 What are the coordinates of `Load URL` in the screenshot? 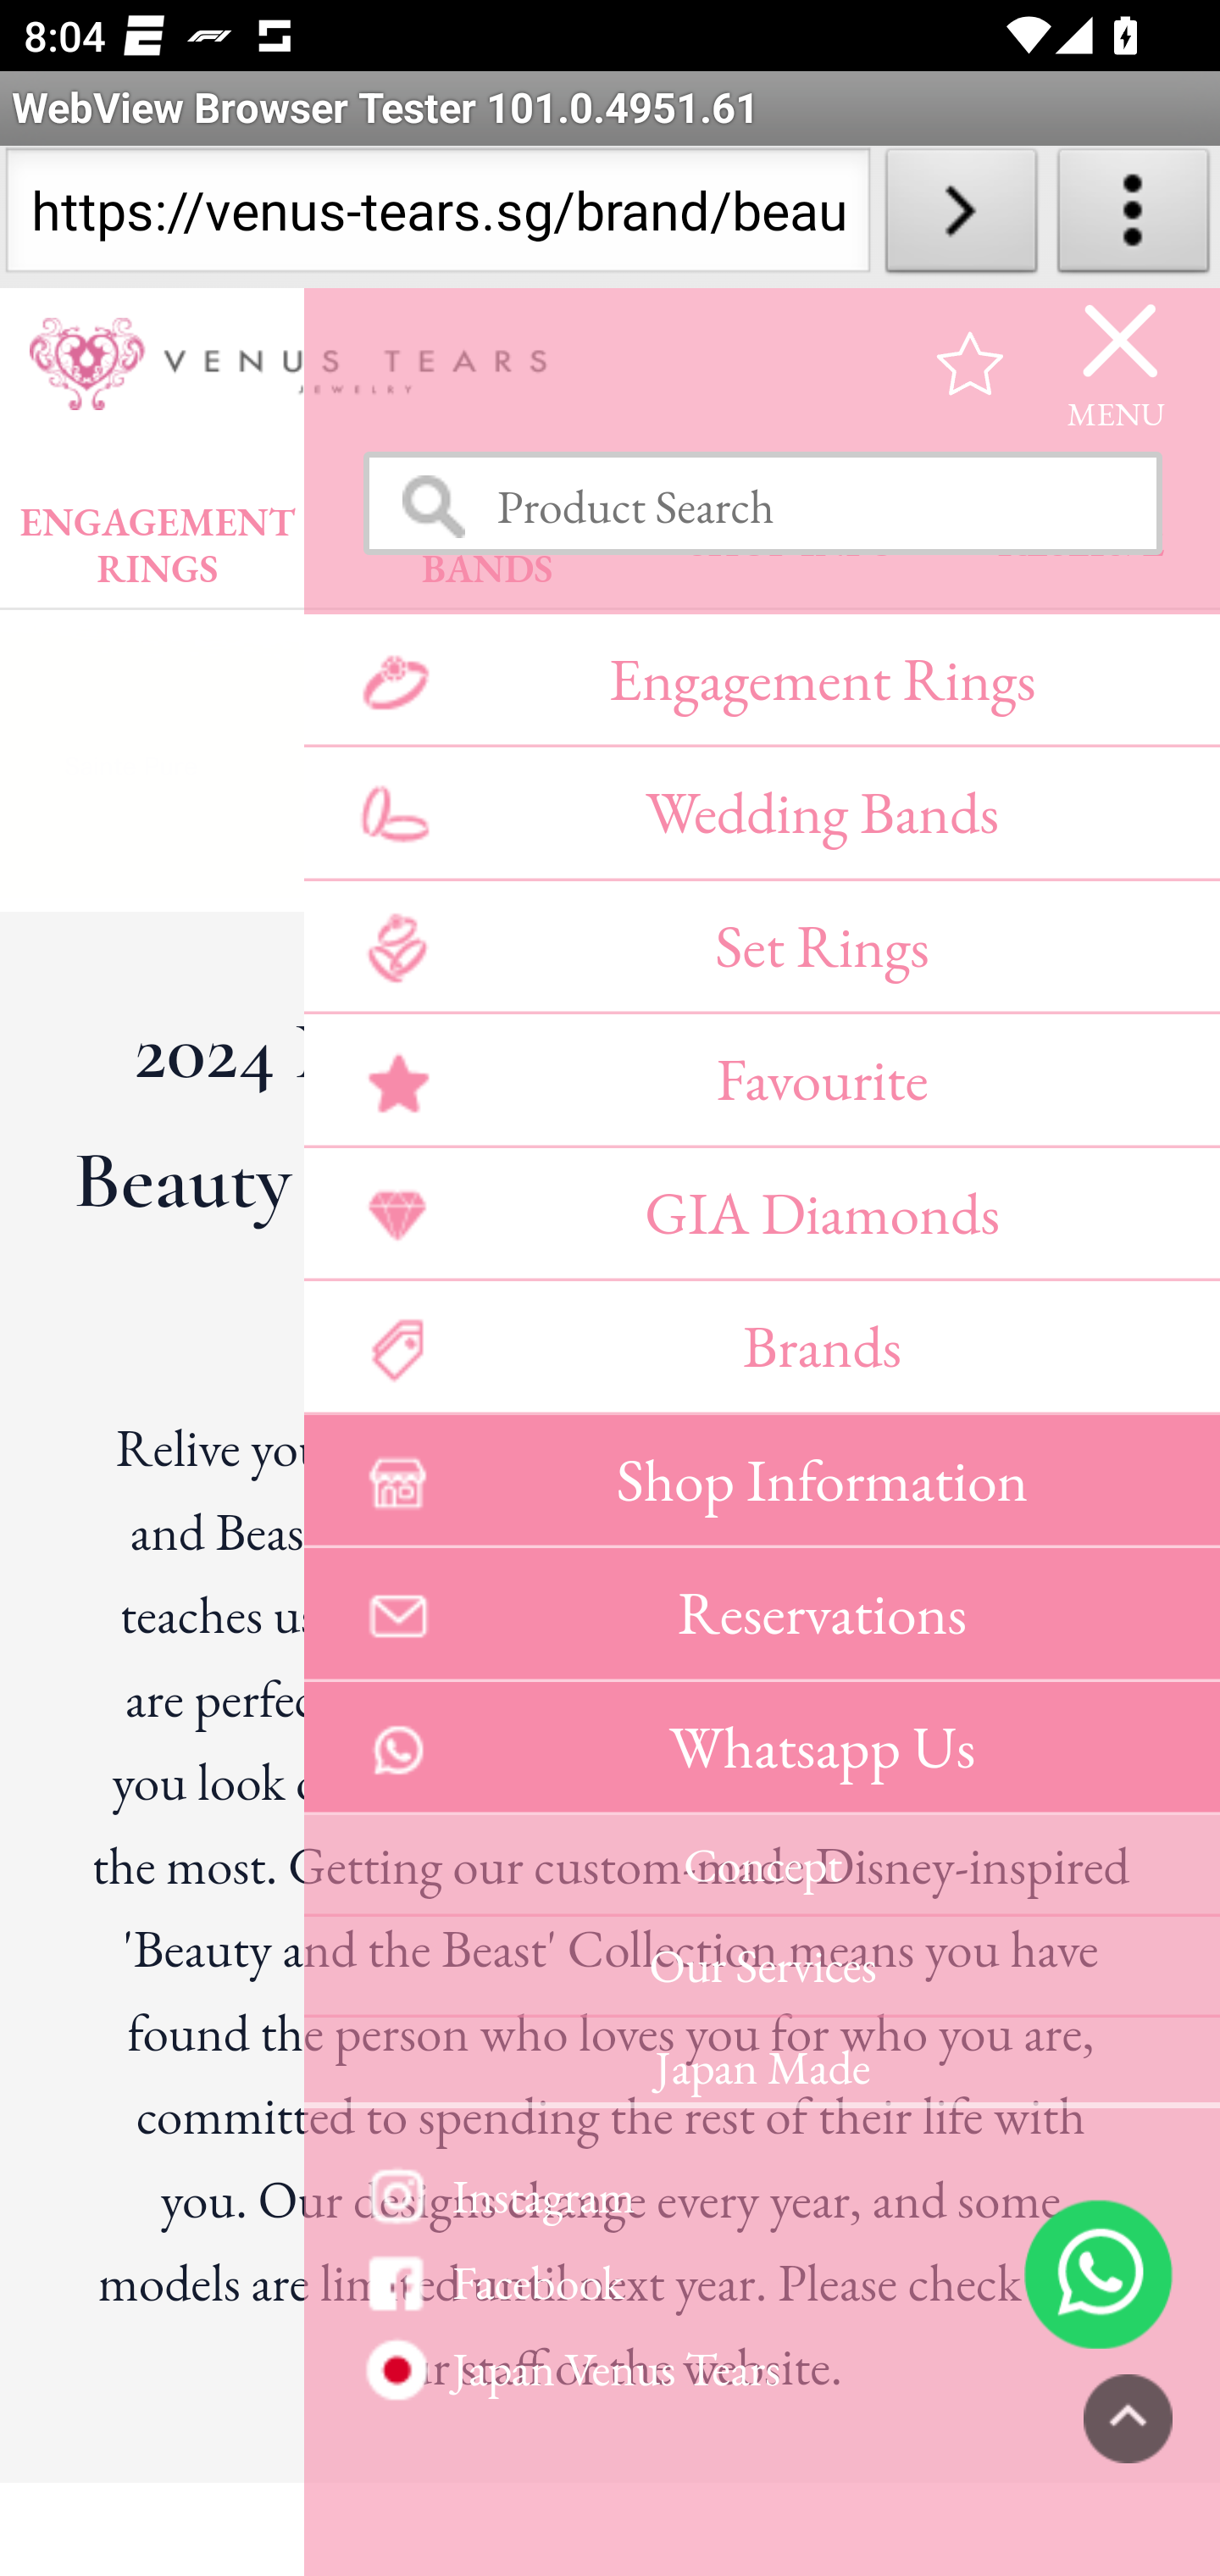 It's located at (961, 217).